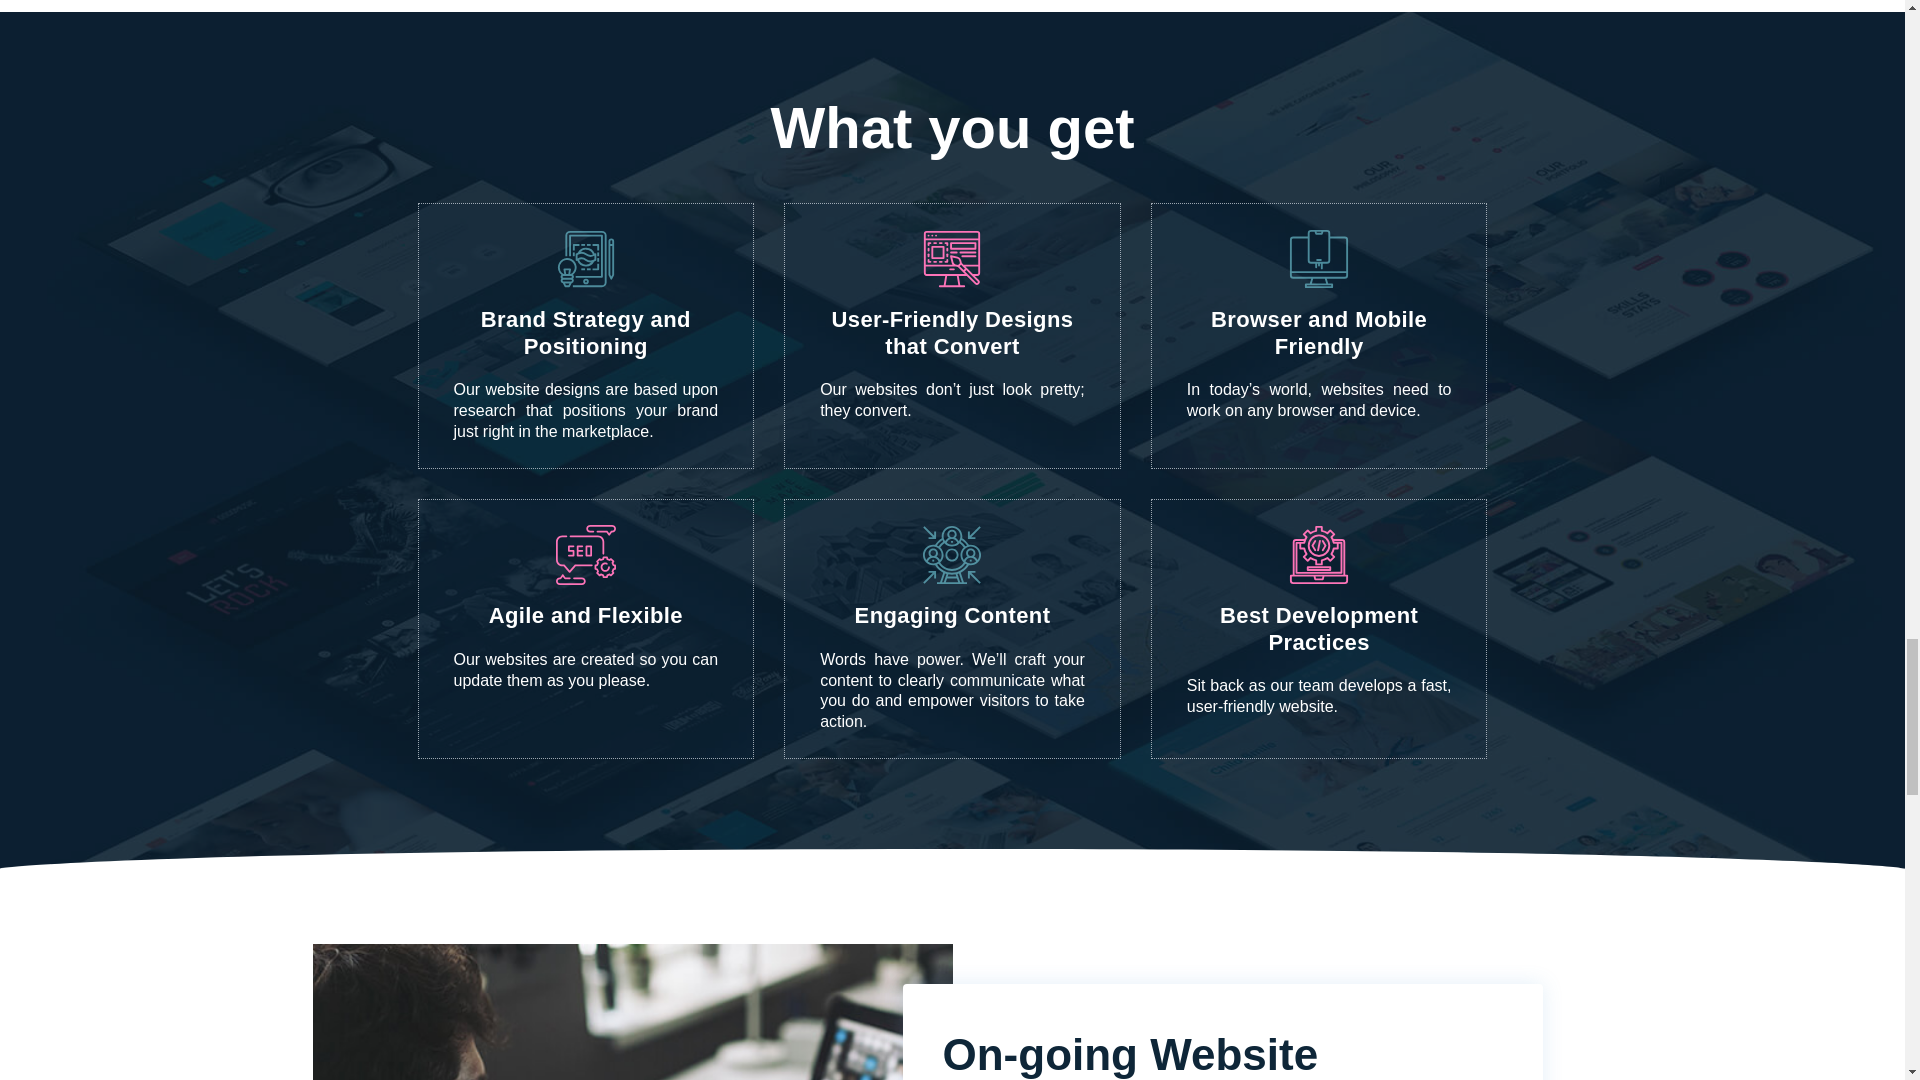 This screenshot has width=1920, height=1080. Describe the element at coordinates (586, 332) in the screenshot. I see `Brand Strategy and Positioning` at that location.